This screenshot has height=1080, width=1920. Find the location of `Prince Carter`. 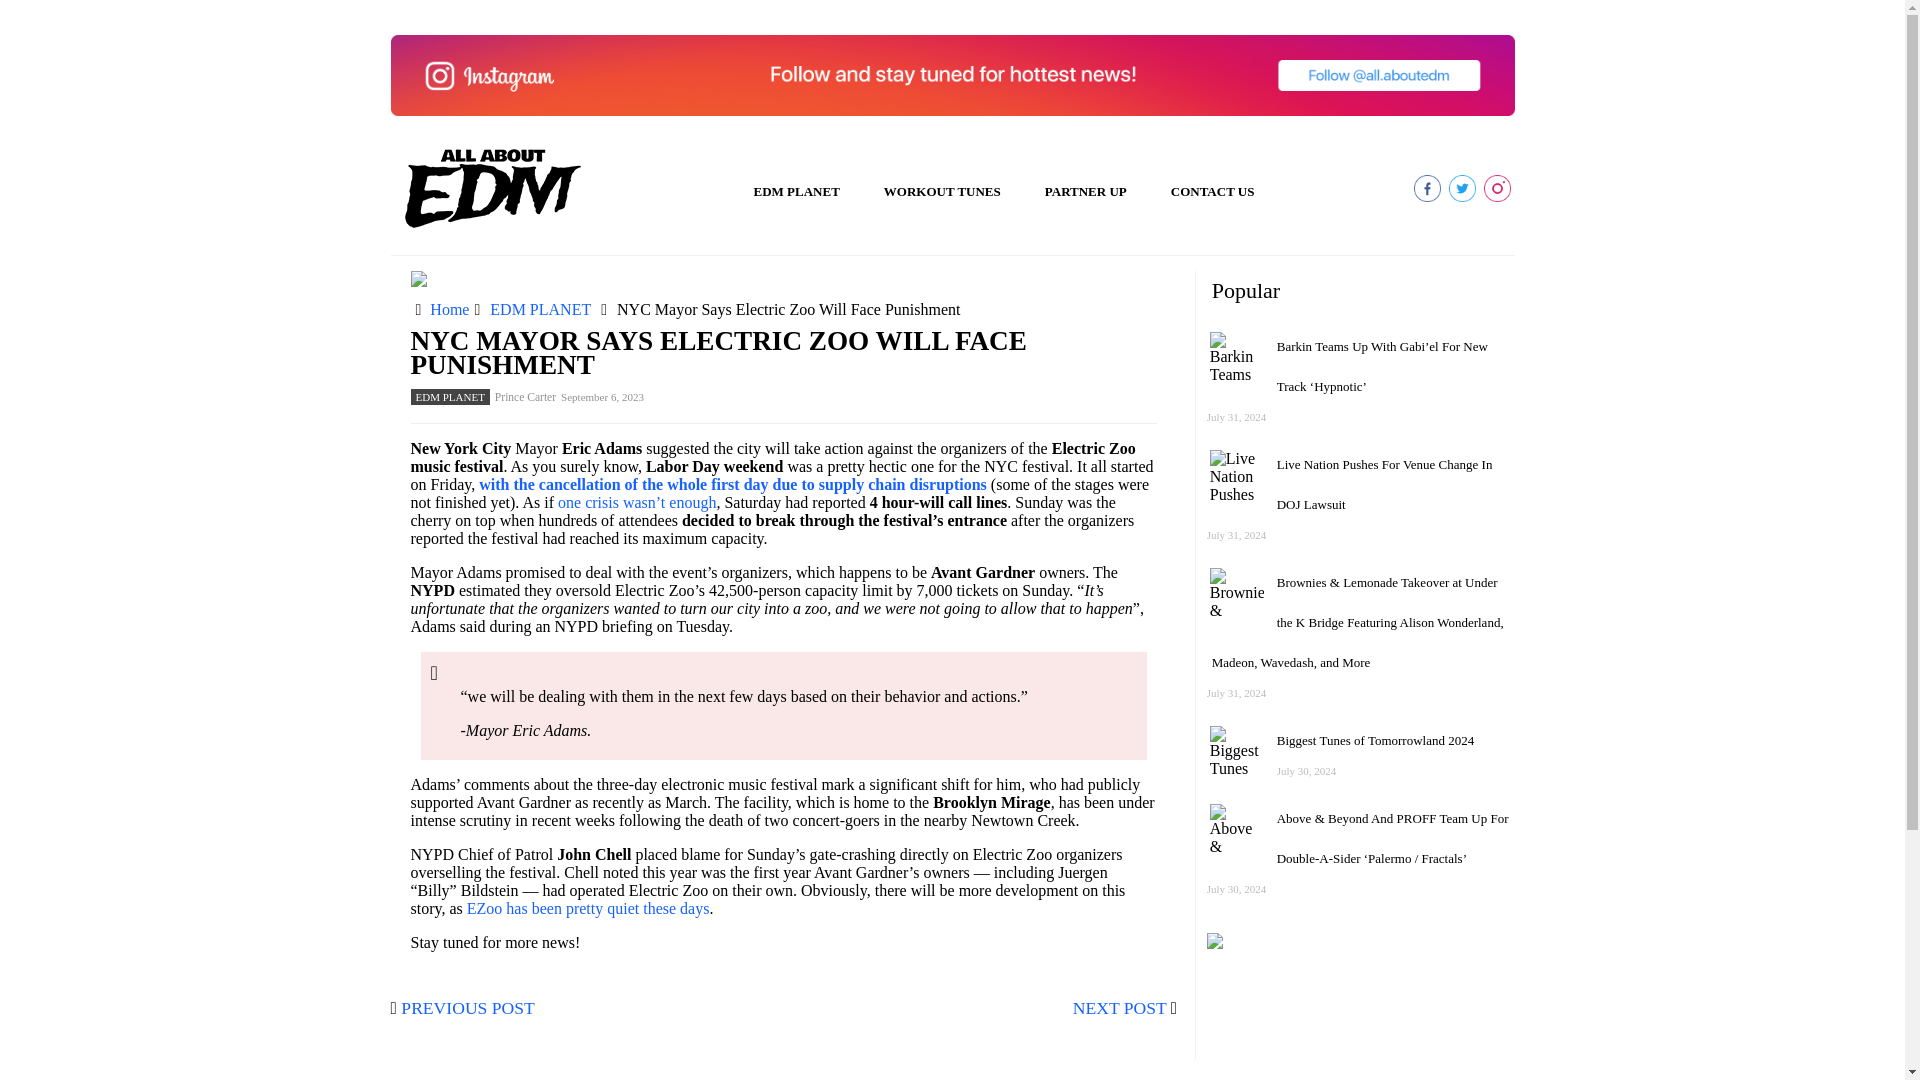

Prince Carter is located at coordinates (526, 396).